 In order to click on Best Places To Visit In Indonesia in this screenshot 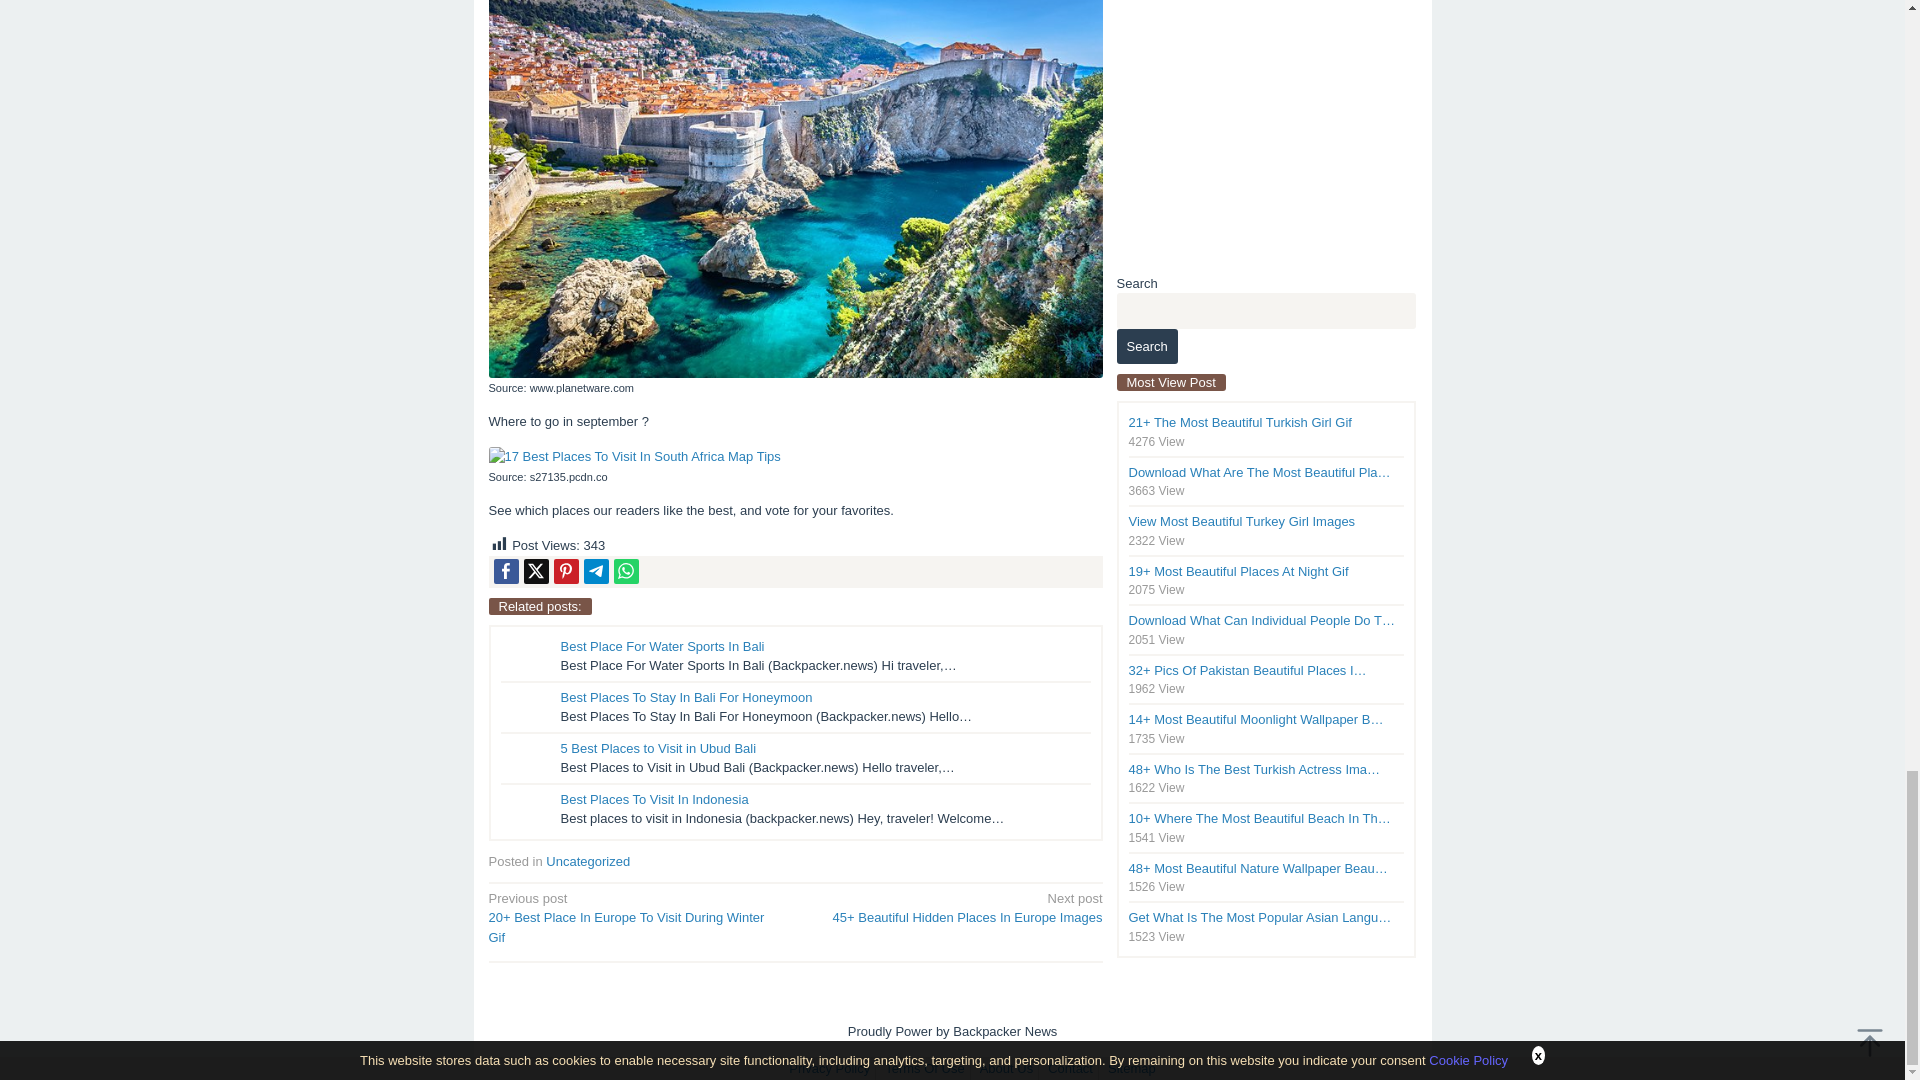, I will do `click(654, 798)`.